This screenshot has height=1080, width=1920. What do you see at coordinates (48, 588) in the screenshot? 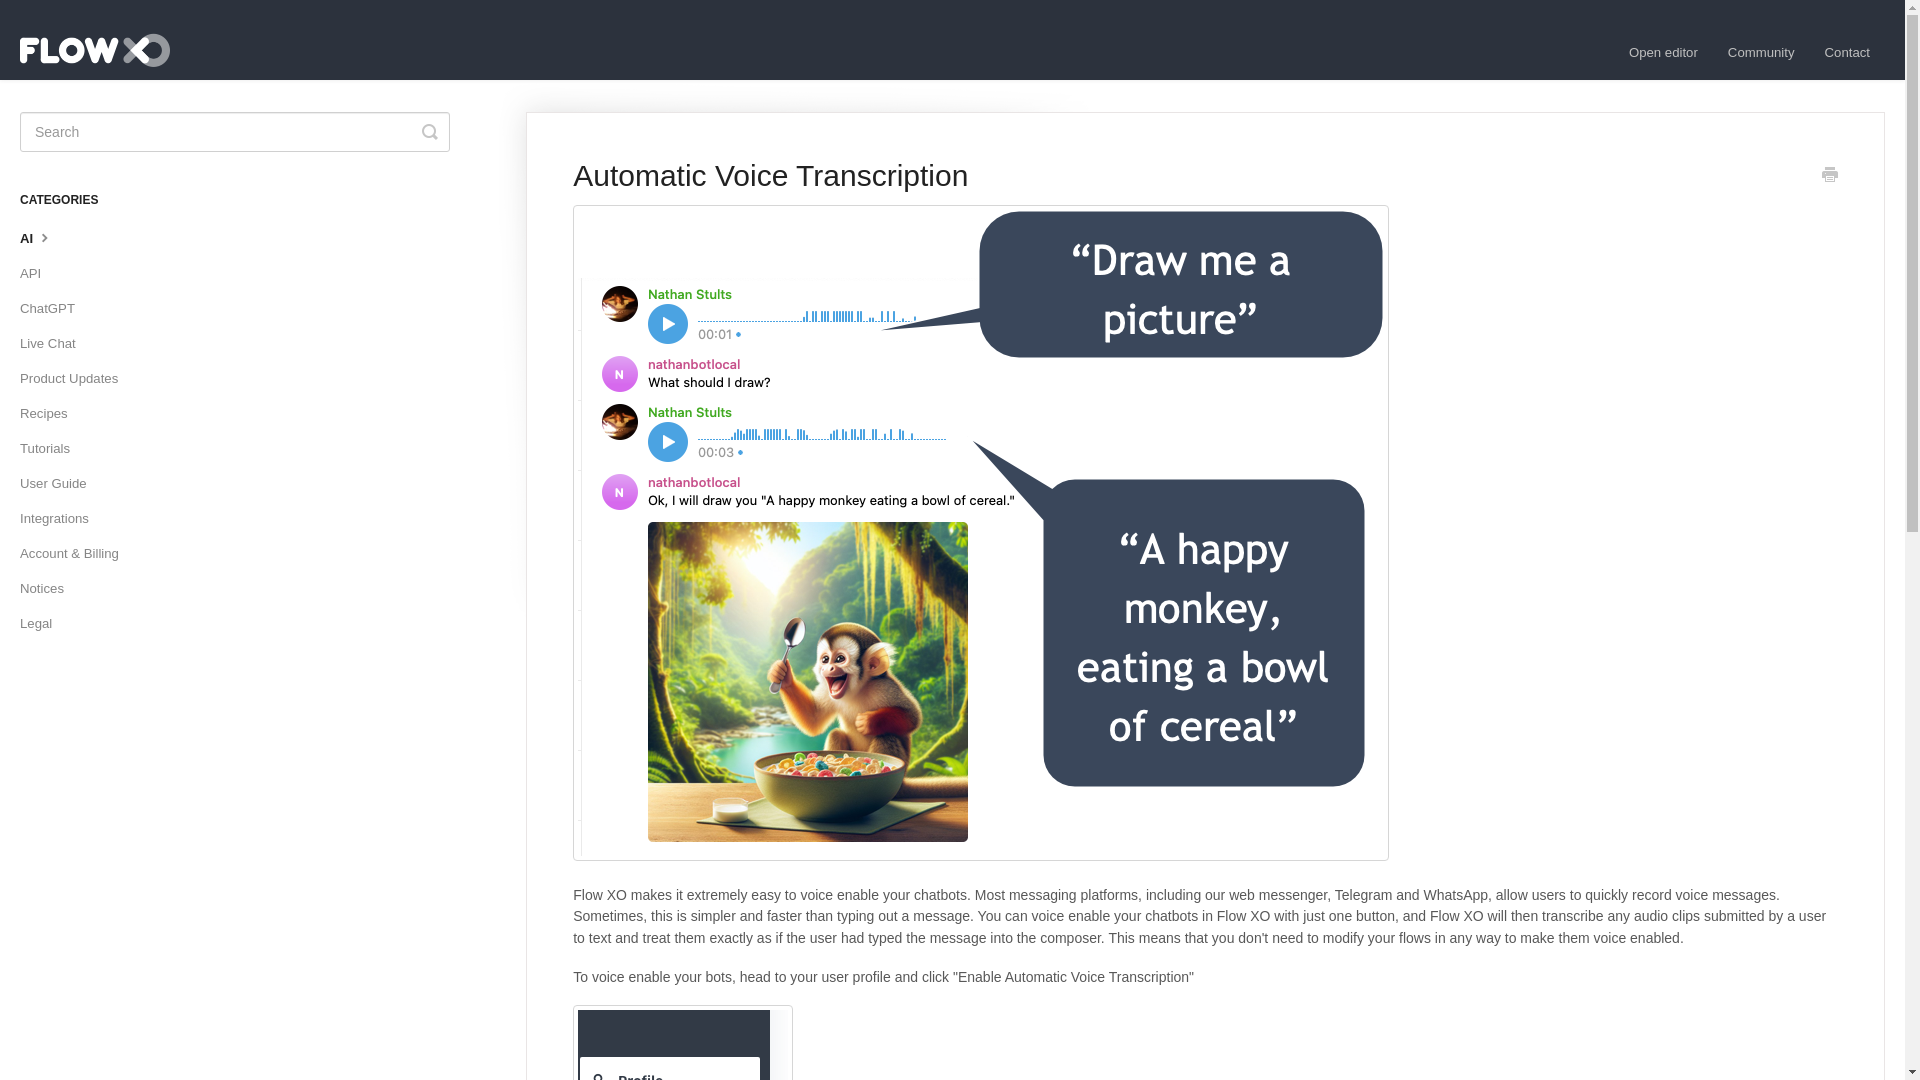
I see `Notices` at bounding box center [48, 588].